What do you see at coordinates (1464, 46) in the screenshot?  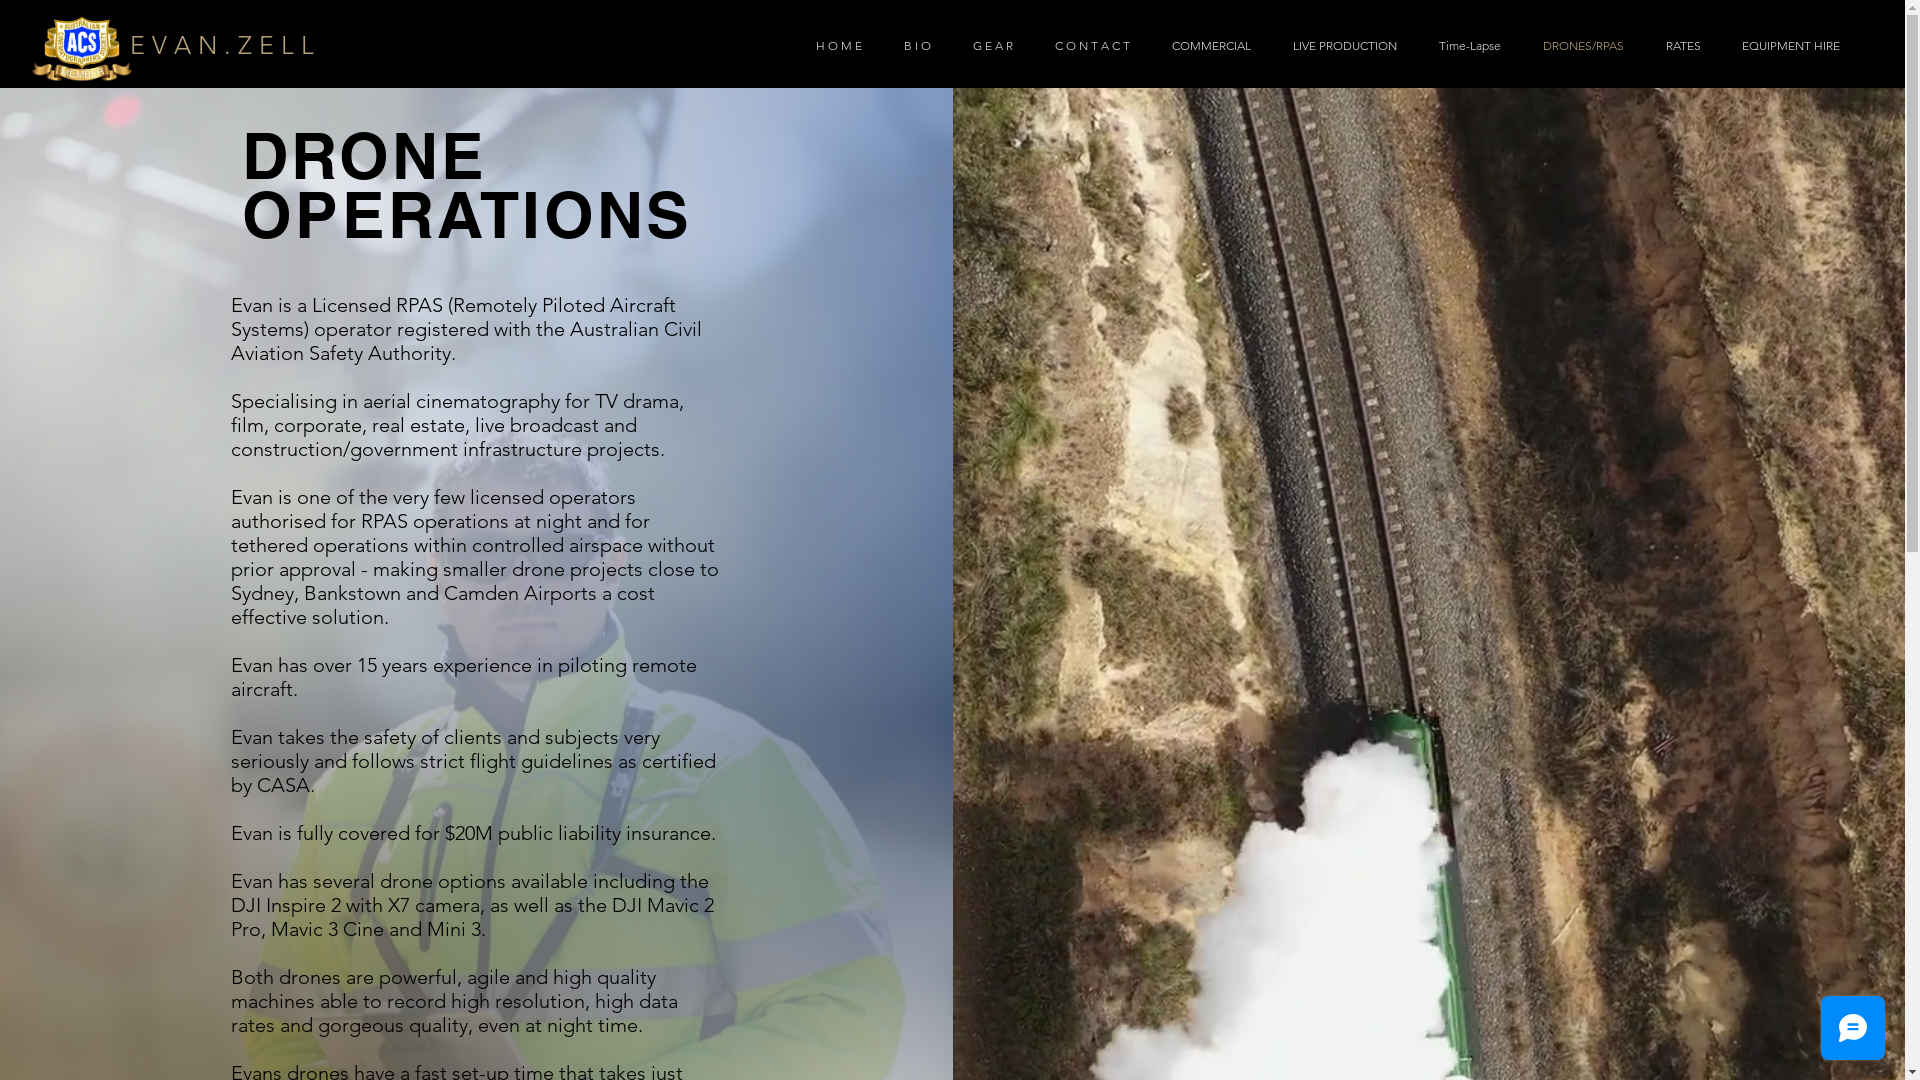 I see `Time-Lapse` at bounding box center [1464, 46].